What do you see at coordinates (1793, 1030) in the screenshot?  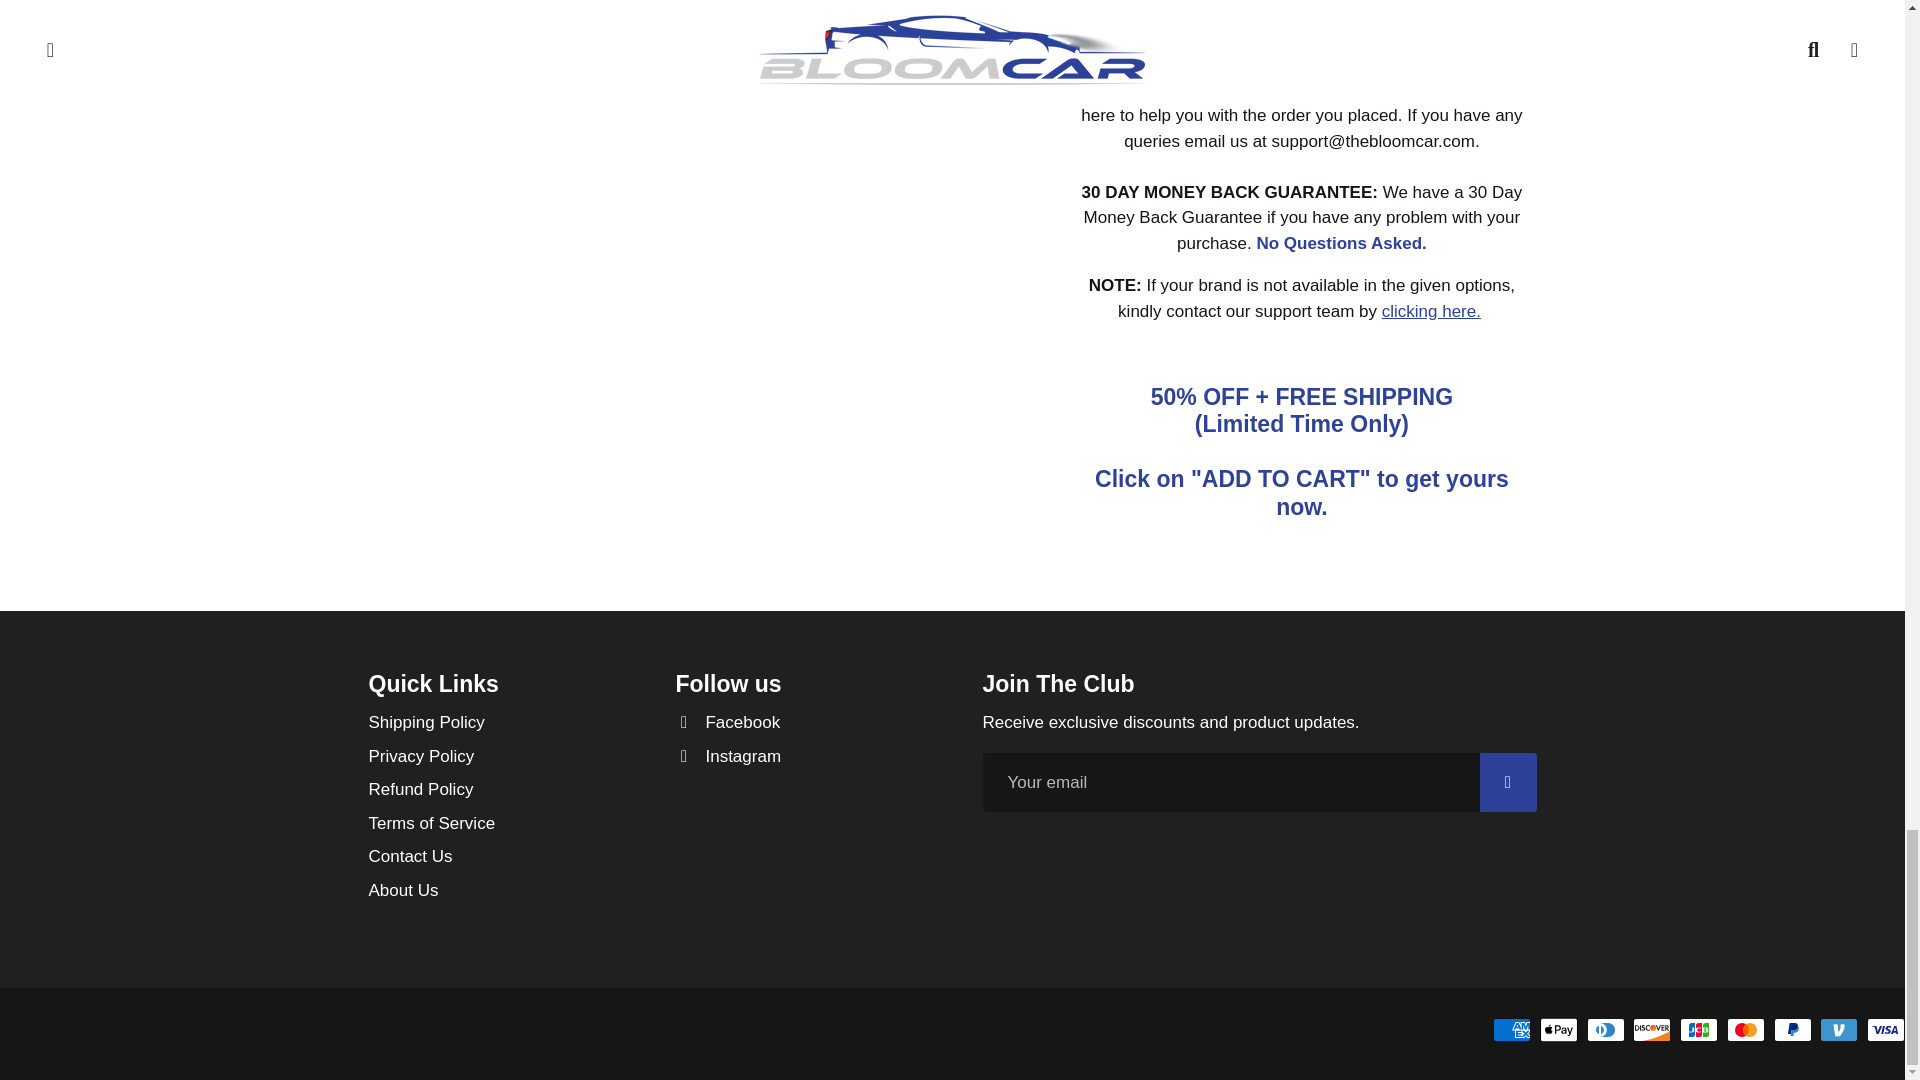 I see `PayPal` at bounding box center [1793, 1030].